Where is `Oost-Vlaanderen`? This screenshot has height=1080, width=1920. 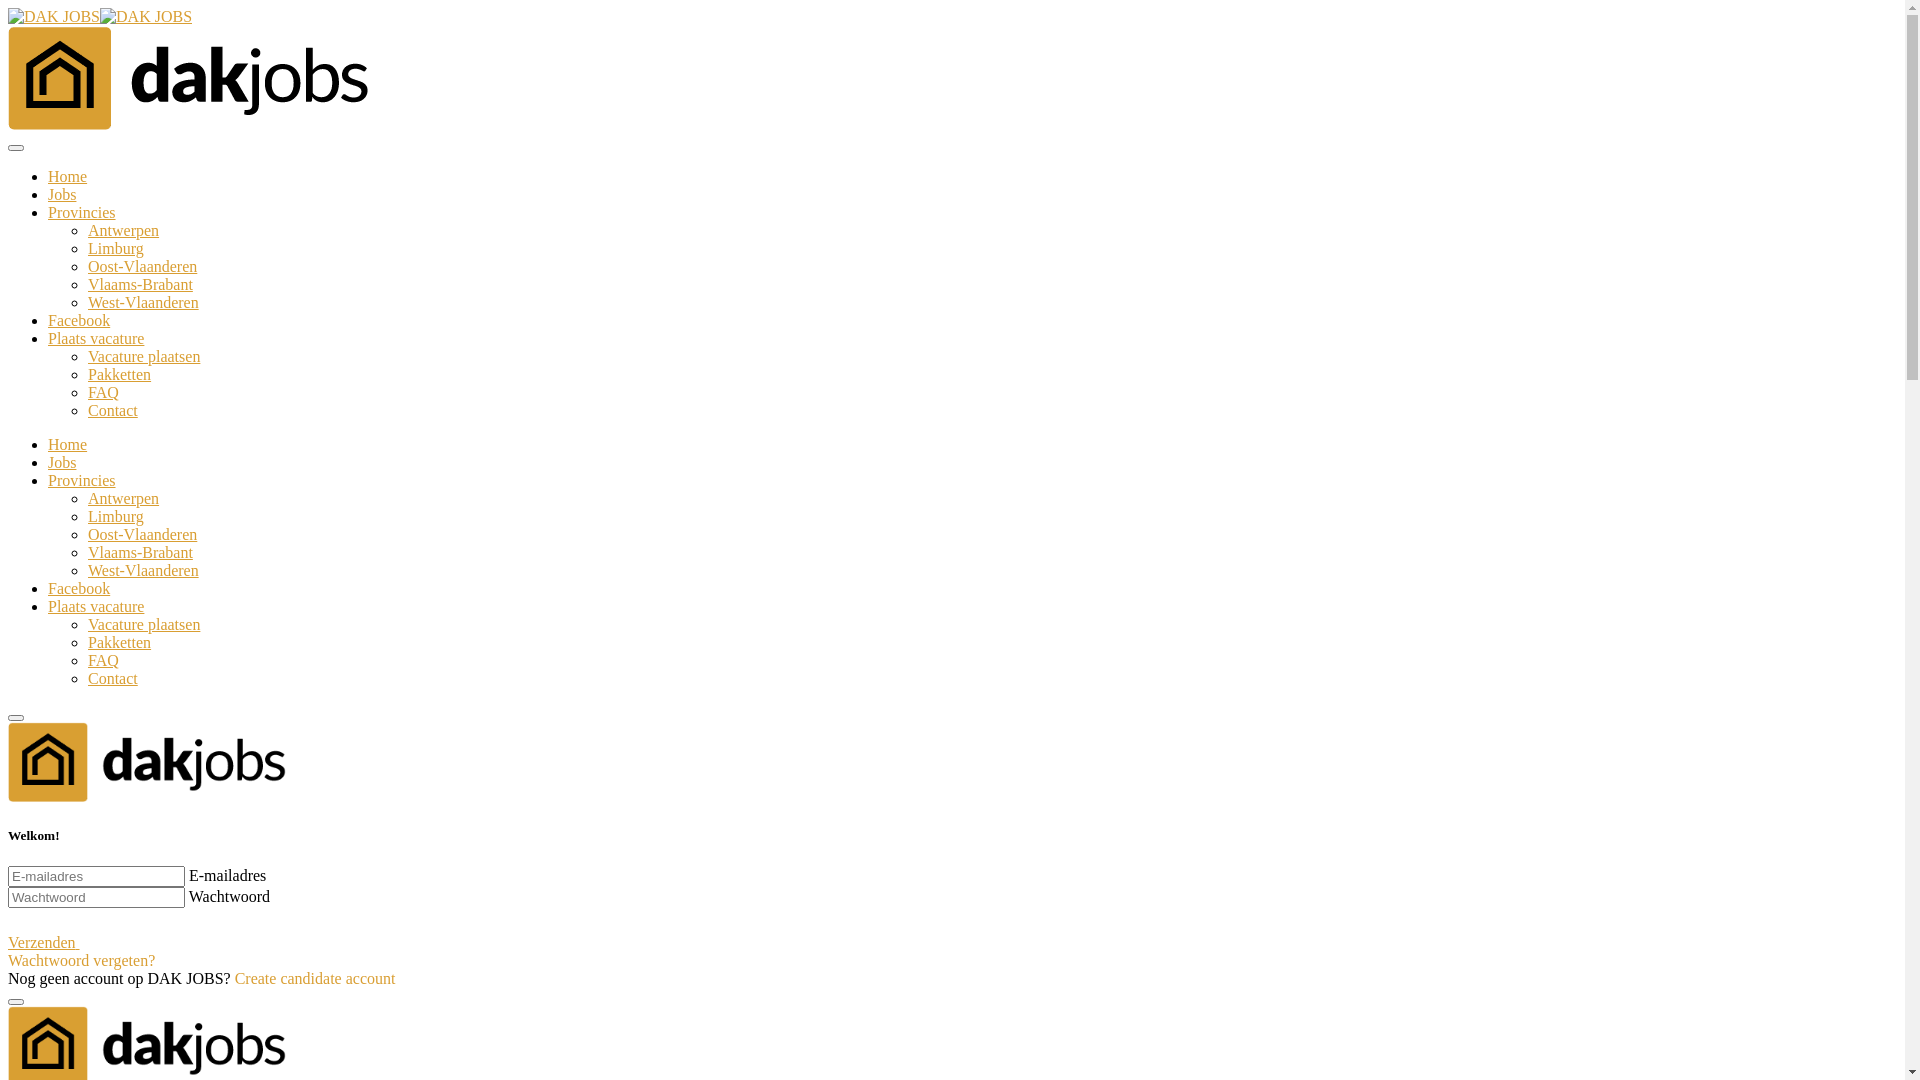
Oost-Vlaanderen is located at coordinates (142, 266).